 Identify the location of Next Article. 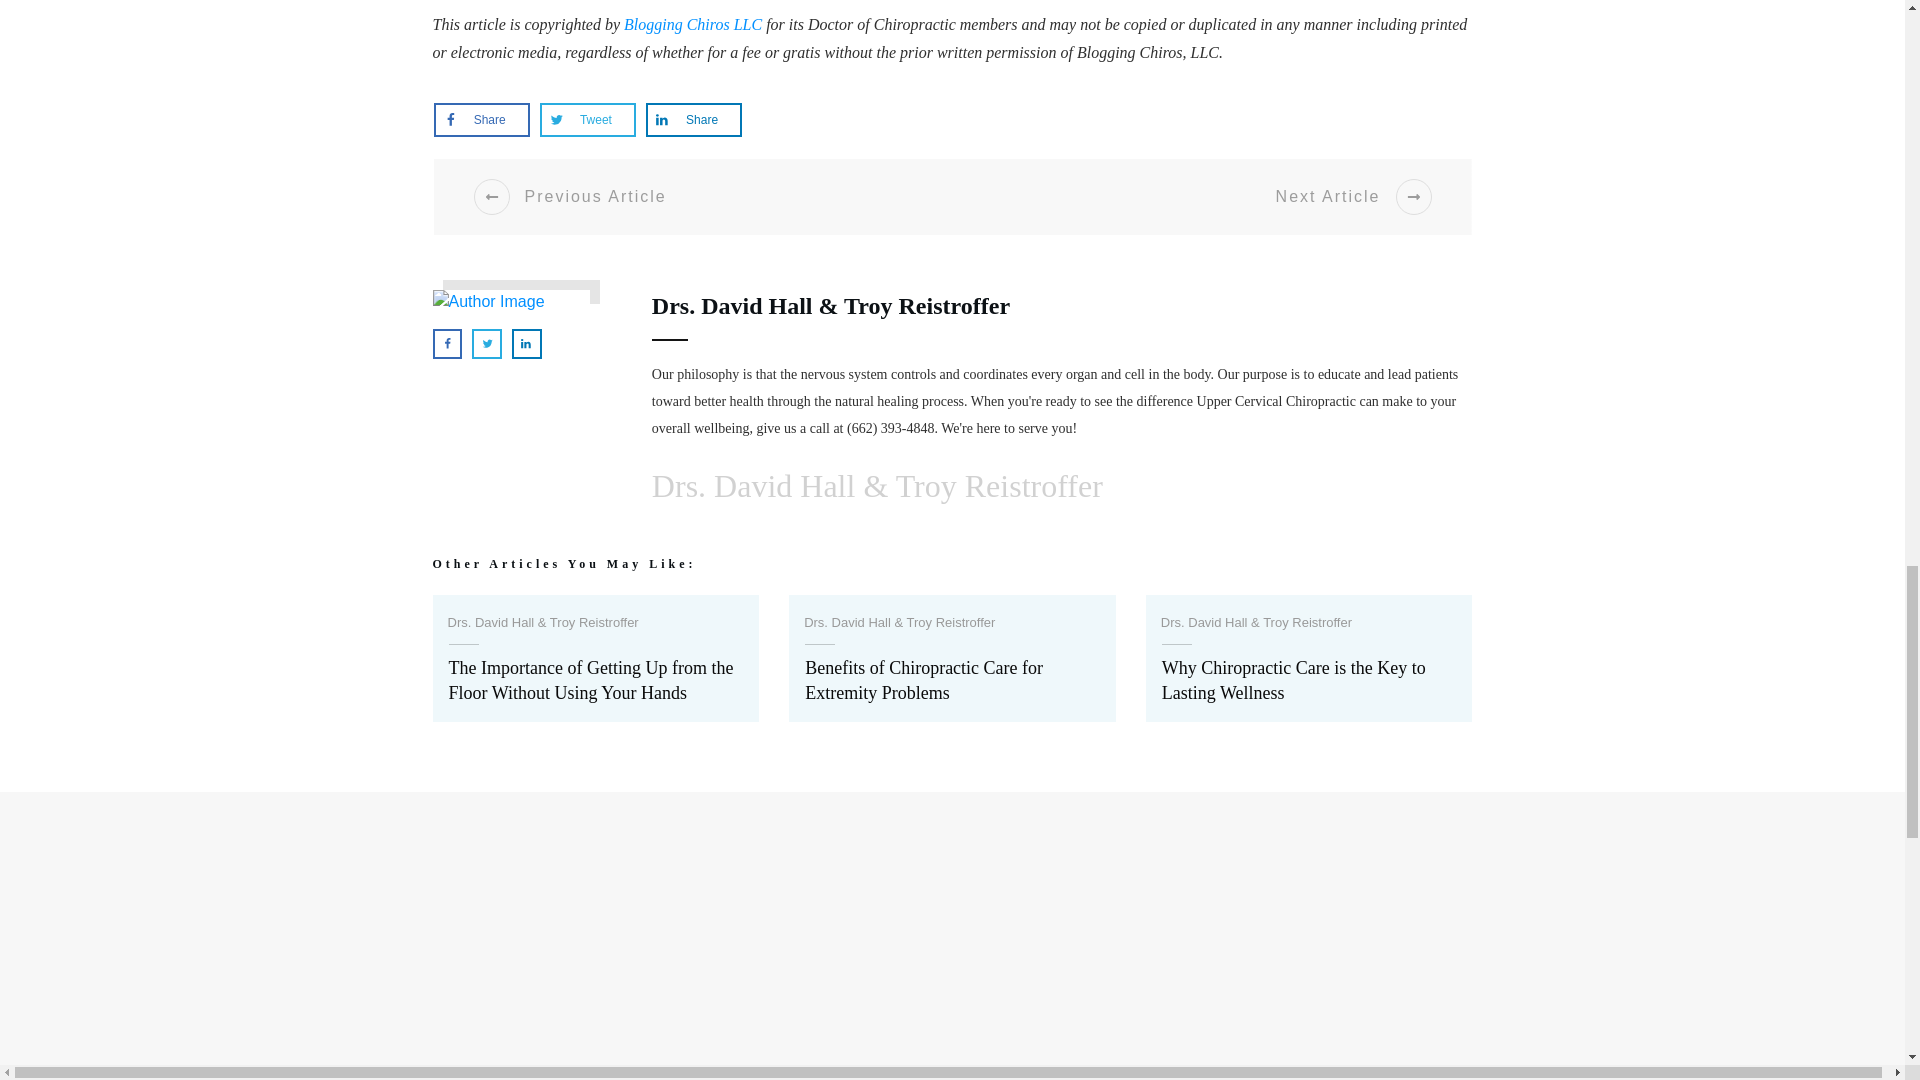
(1220, 196).